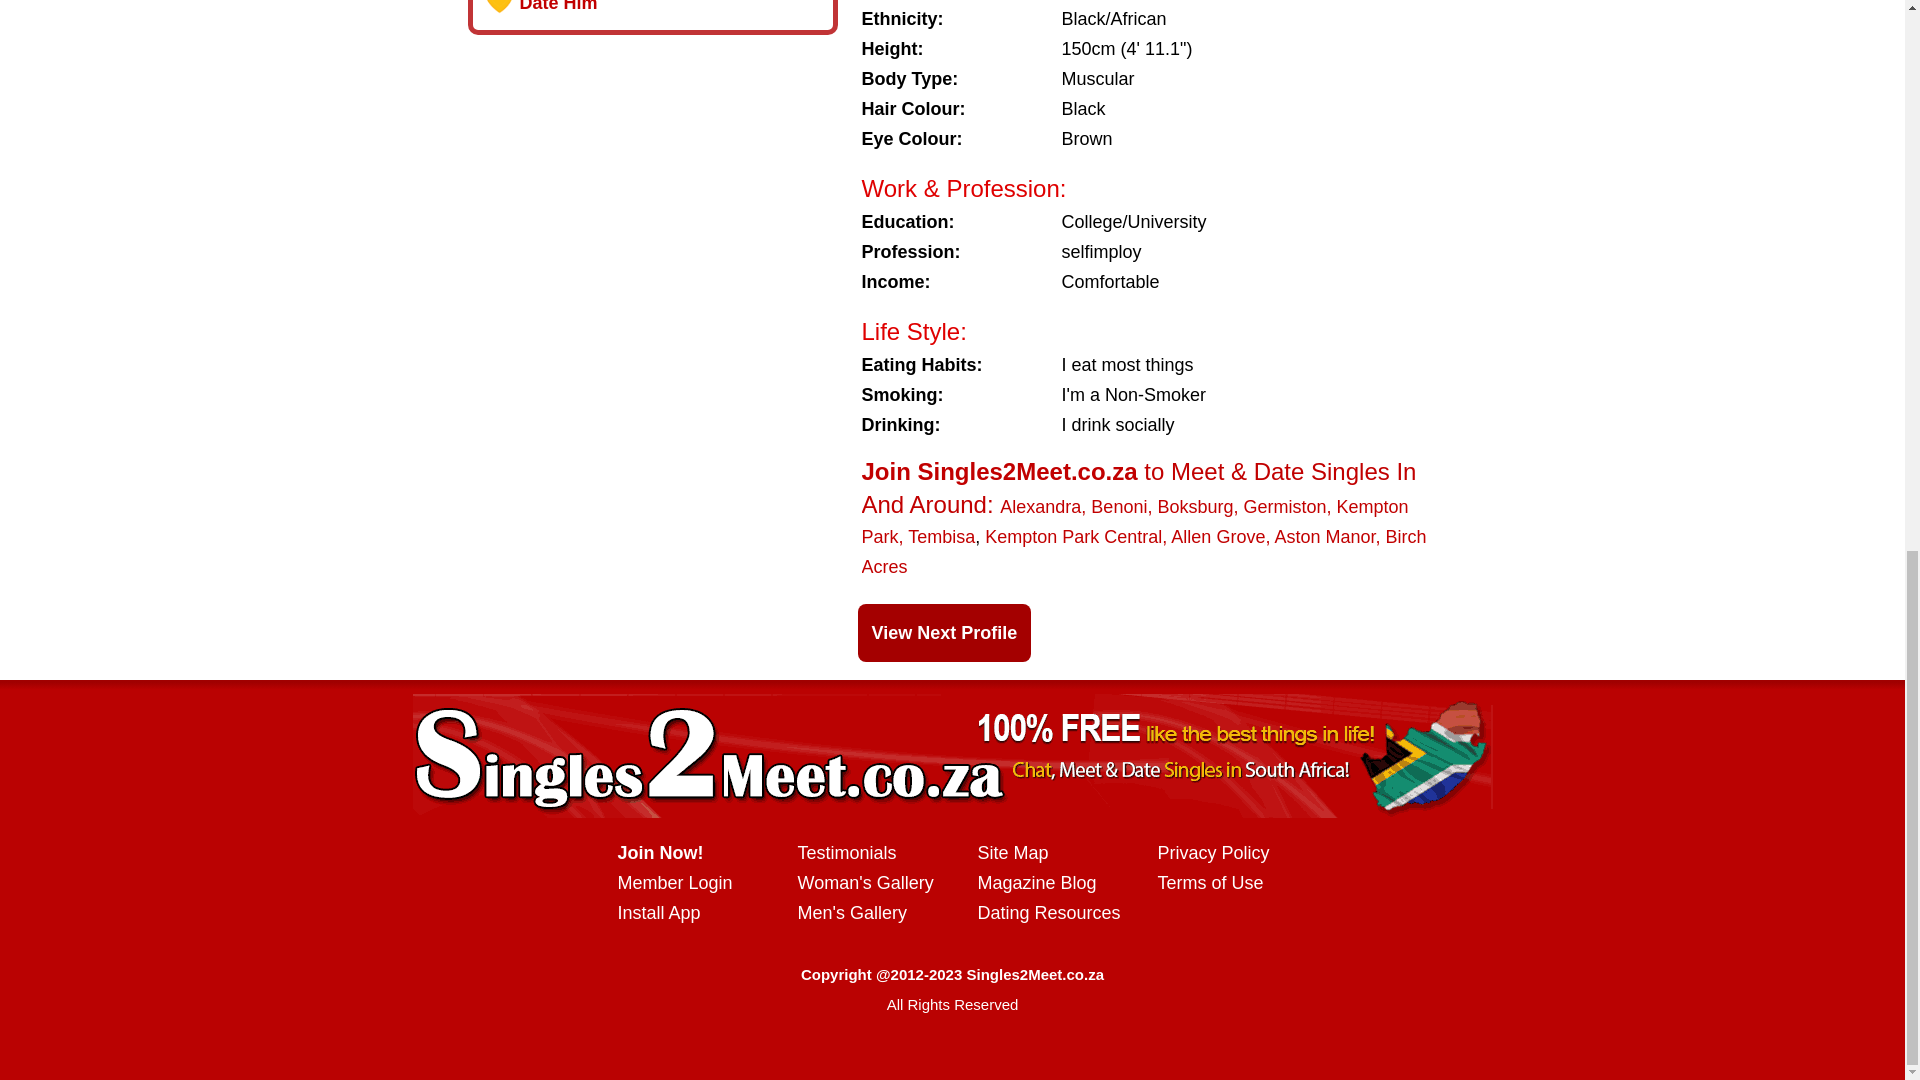 The width and height of the screenshot is (1920, 1080). Describe the element at coordinates (1285, 506) in the screenshot. I see `Germiston` at that location.